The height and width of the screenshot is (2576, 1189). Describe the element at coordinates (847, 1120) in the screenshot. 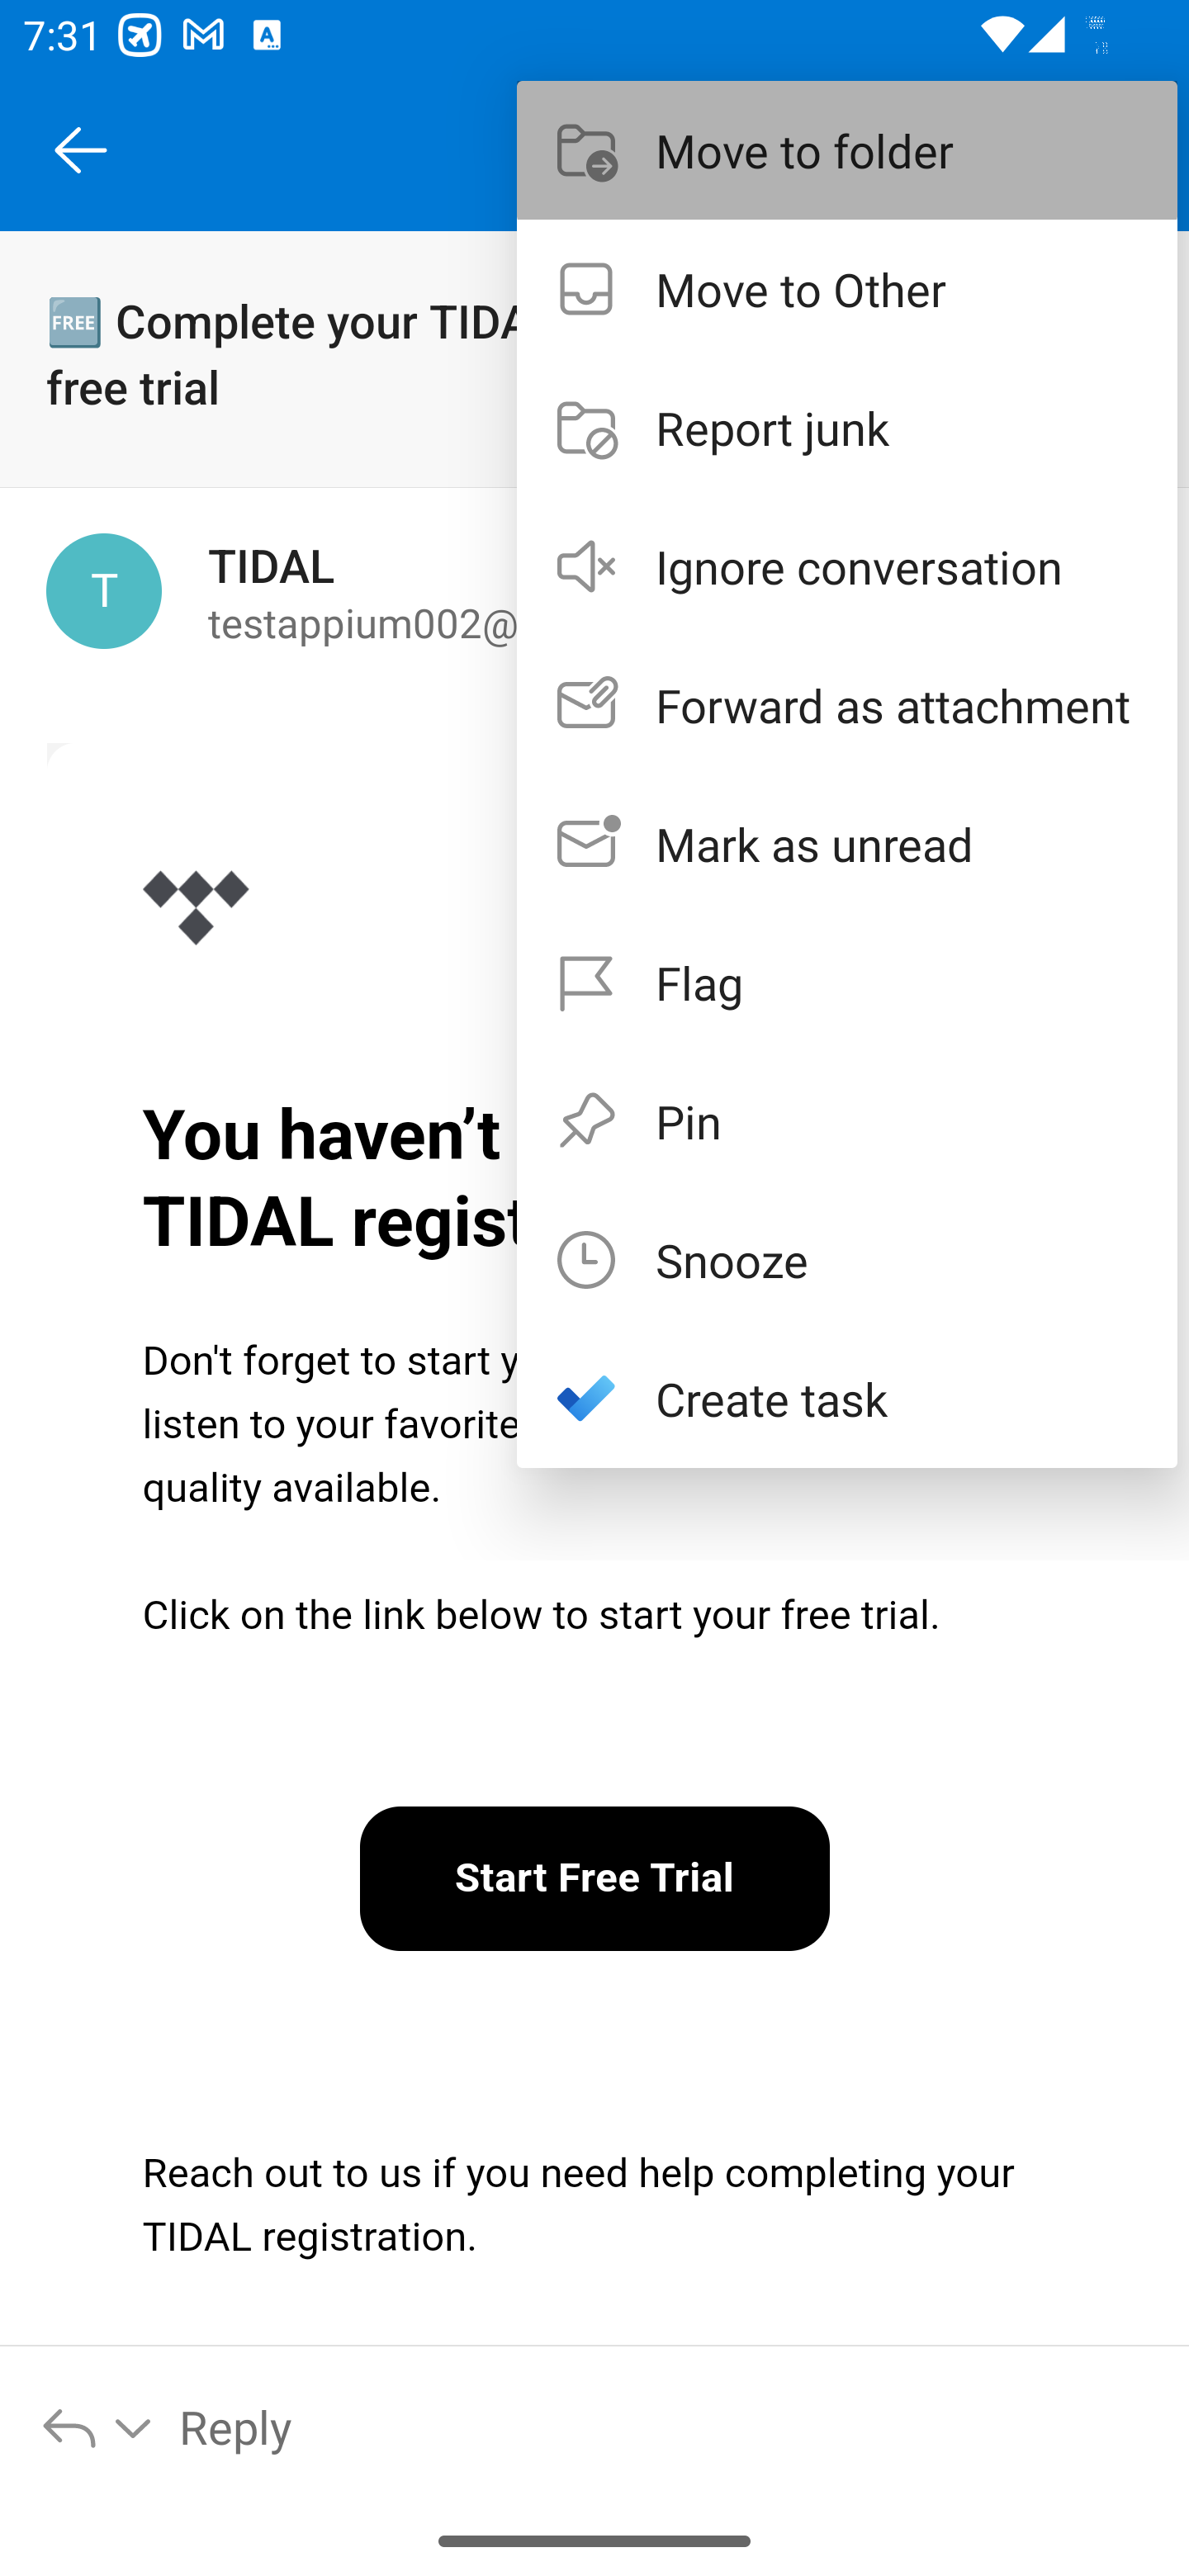

I see `Pin` at that location.